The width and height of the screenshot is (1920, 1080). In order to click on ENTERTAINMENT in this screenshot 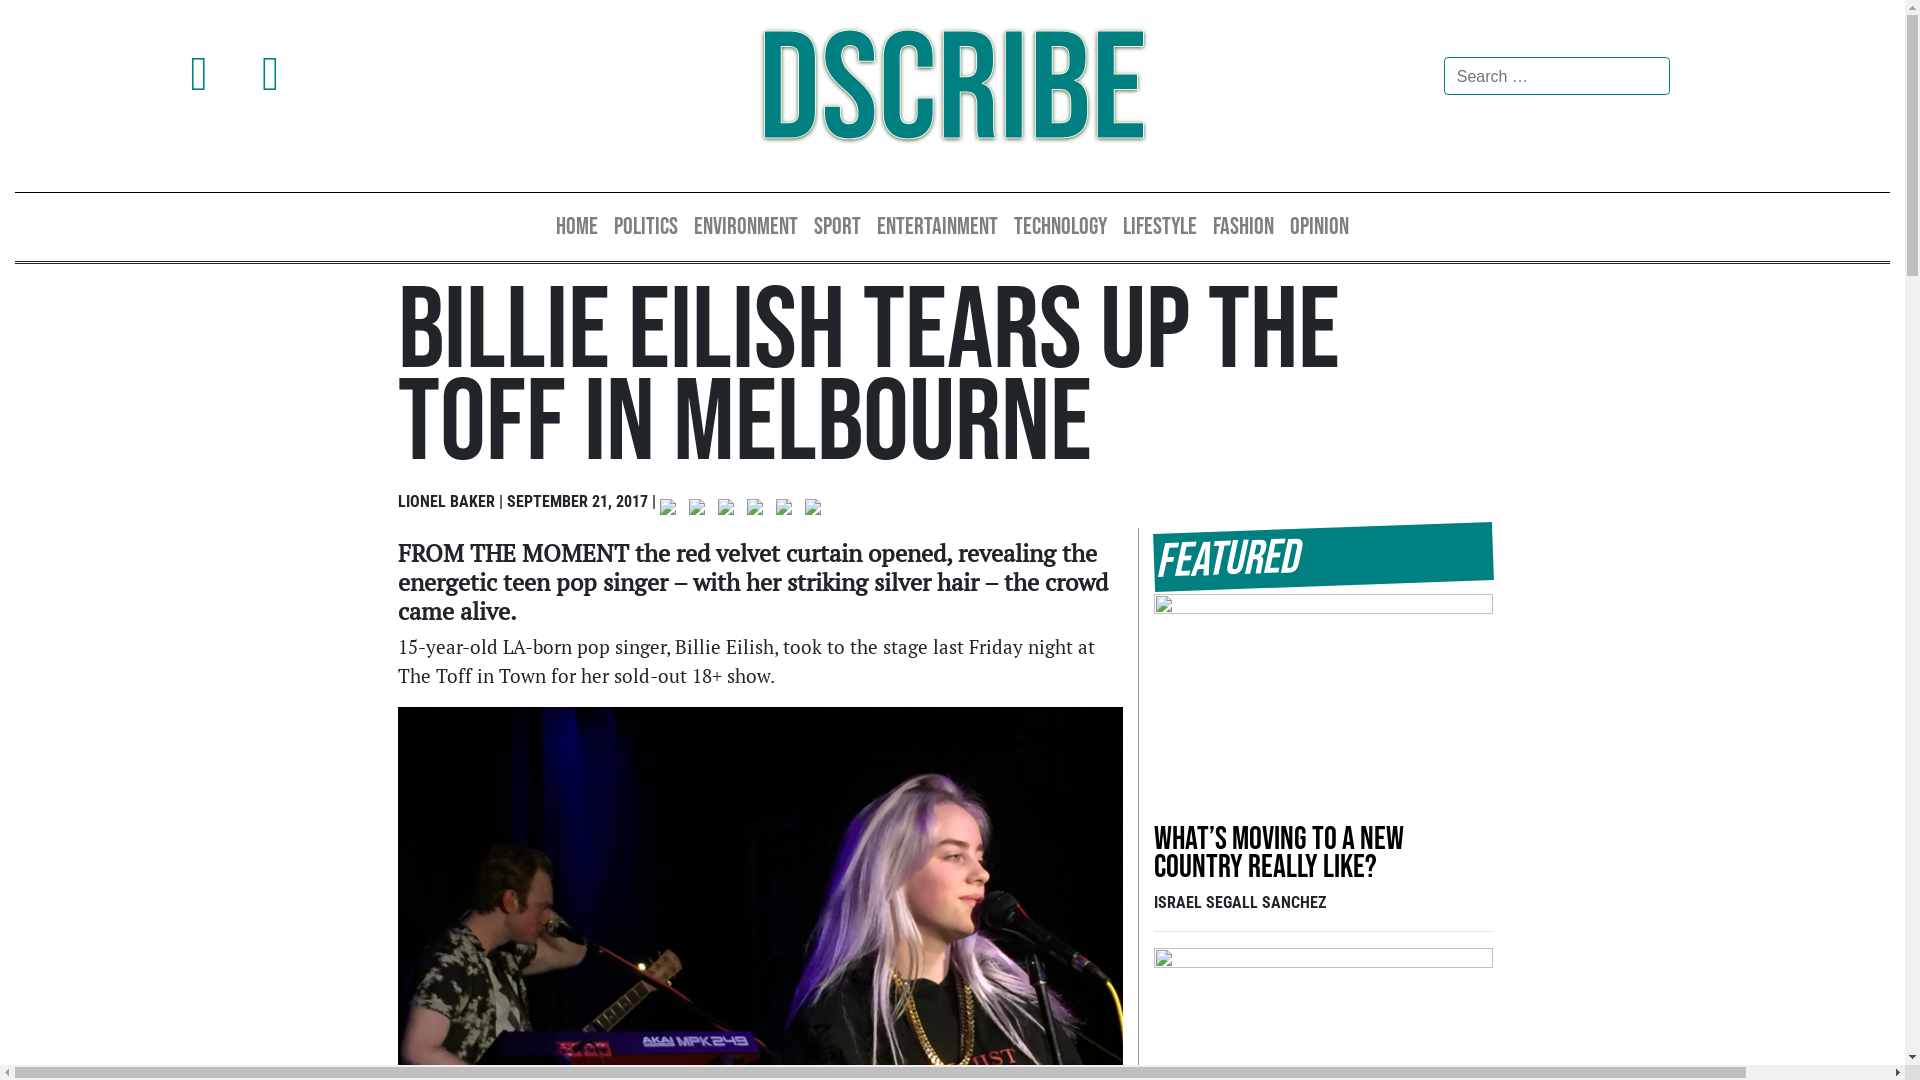, I will do `click(938, 227)`.